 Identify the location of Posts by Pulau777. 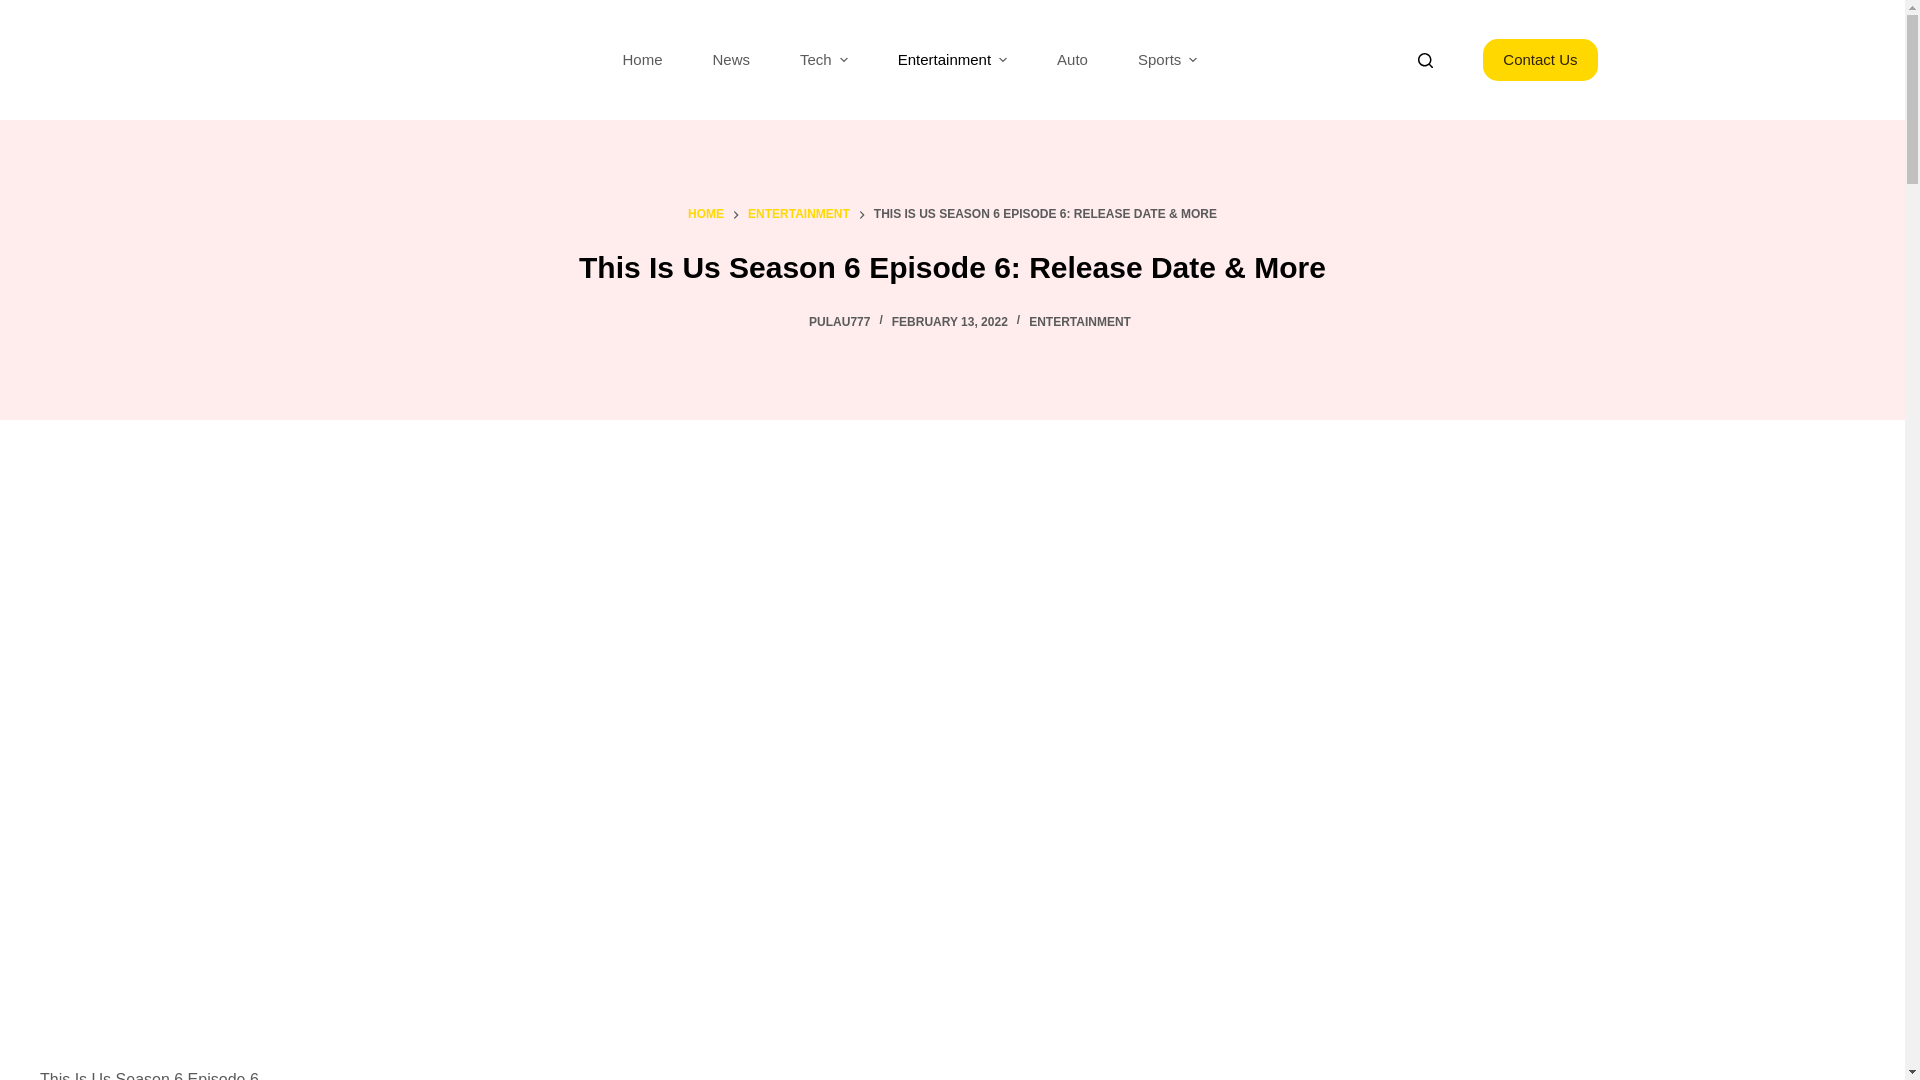
(838, 322).